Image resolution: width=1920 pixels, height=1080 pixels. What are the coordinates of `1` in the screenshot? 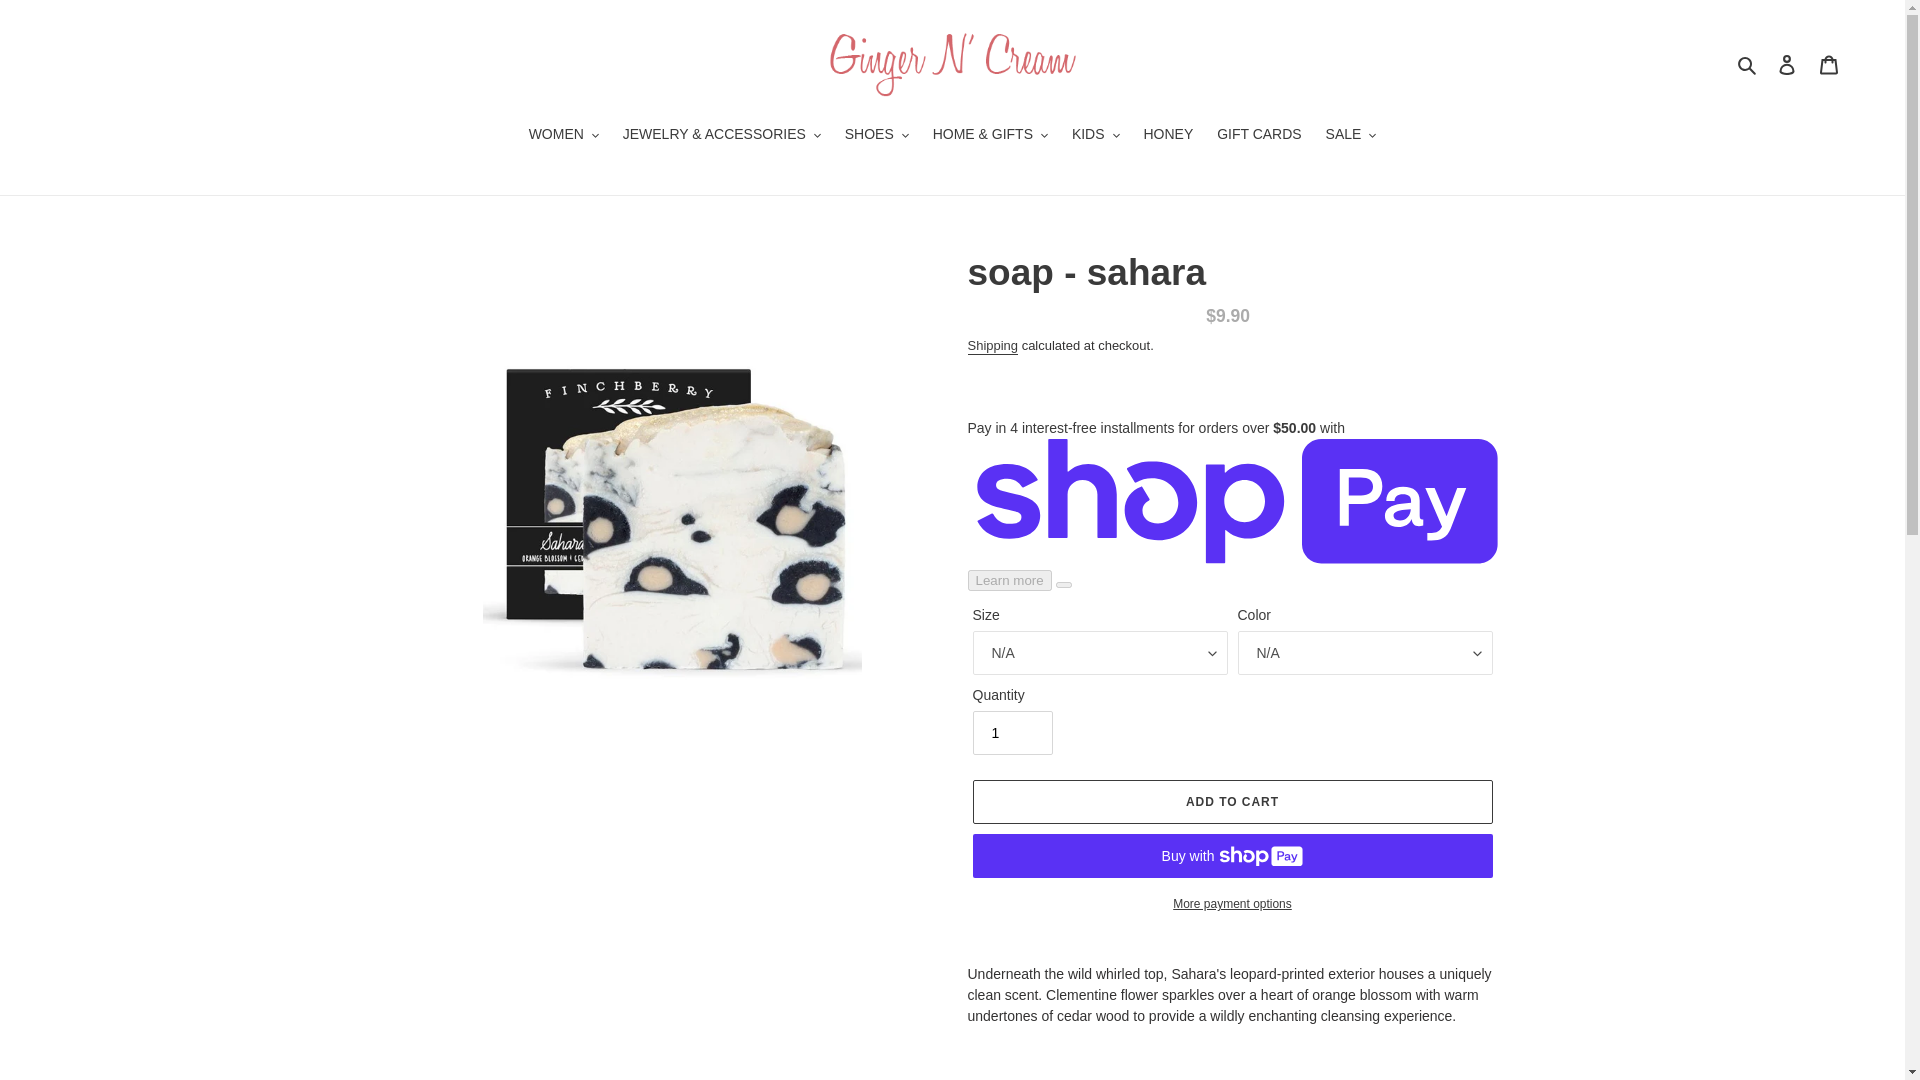 It's located at (1012, 732).